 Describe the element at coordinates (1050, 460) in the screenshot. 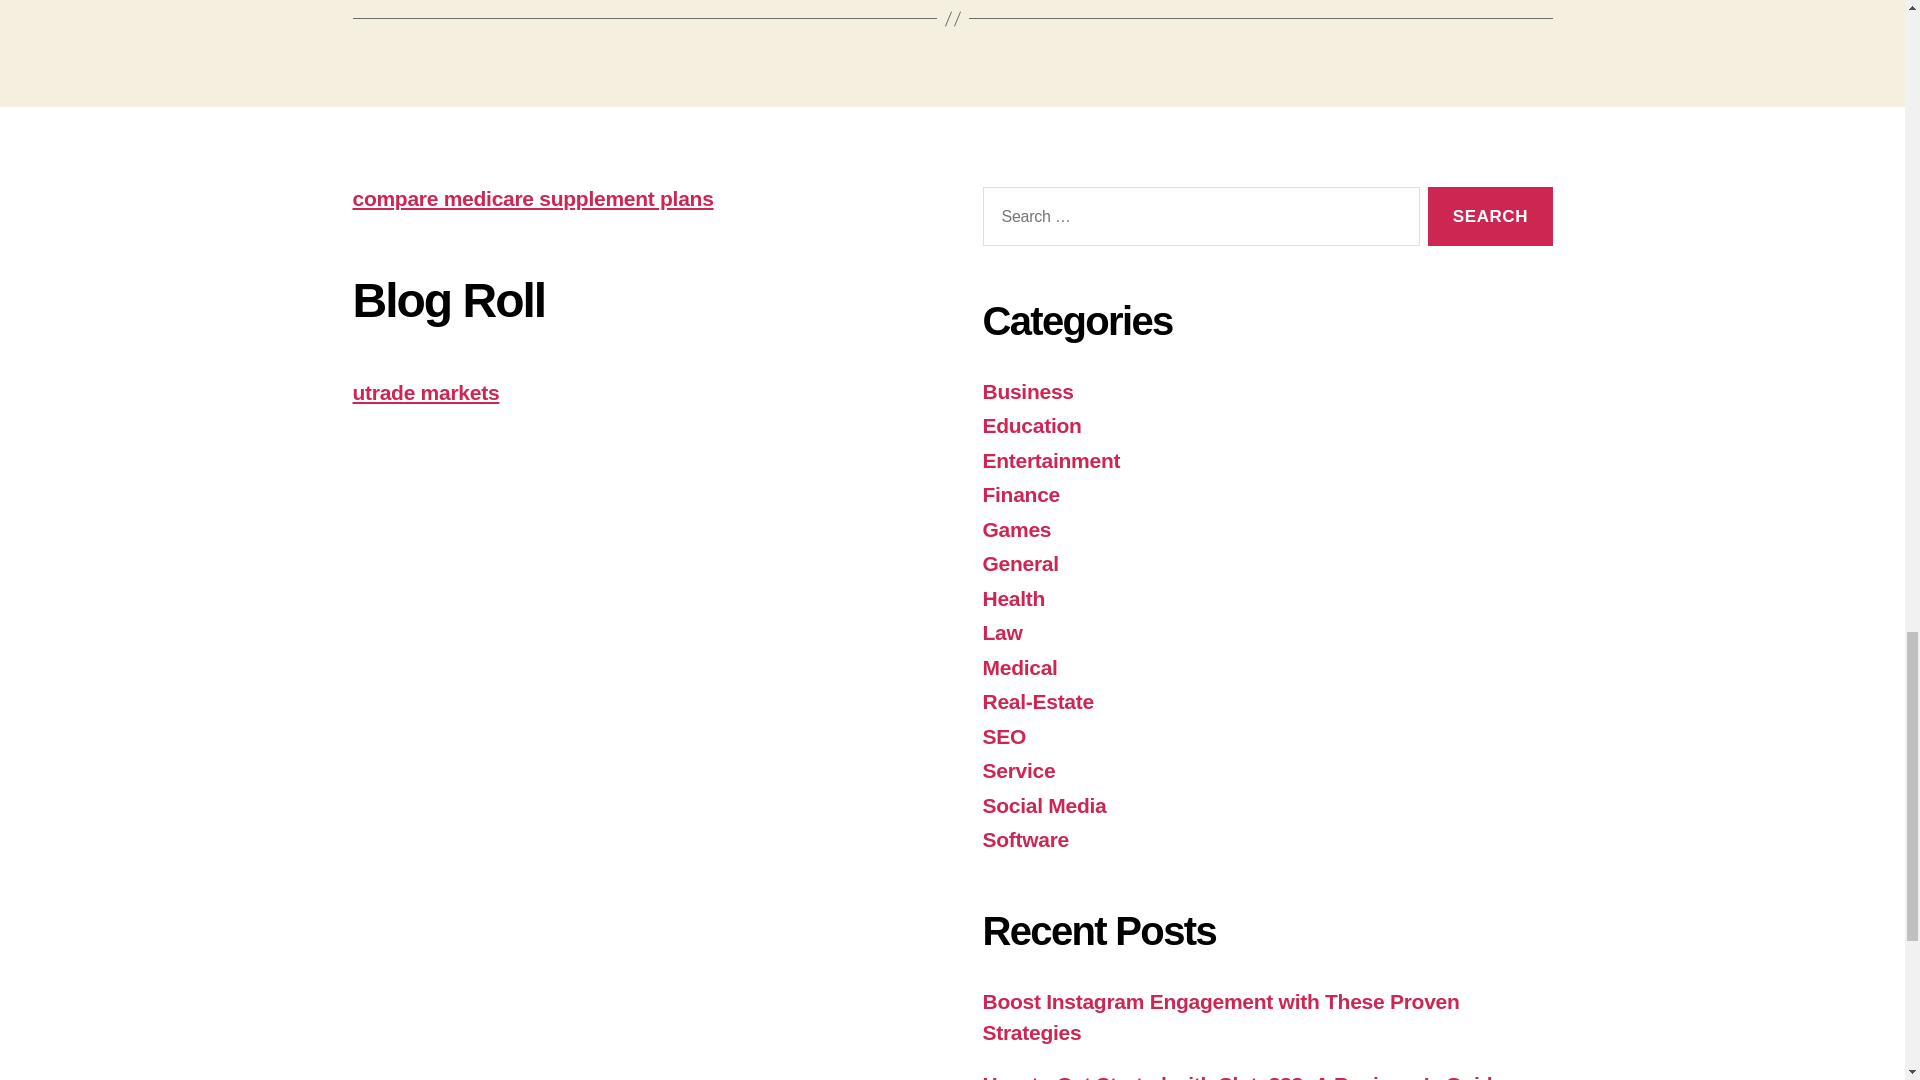

I see `Entertainment` at that location.